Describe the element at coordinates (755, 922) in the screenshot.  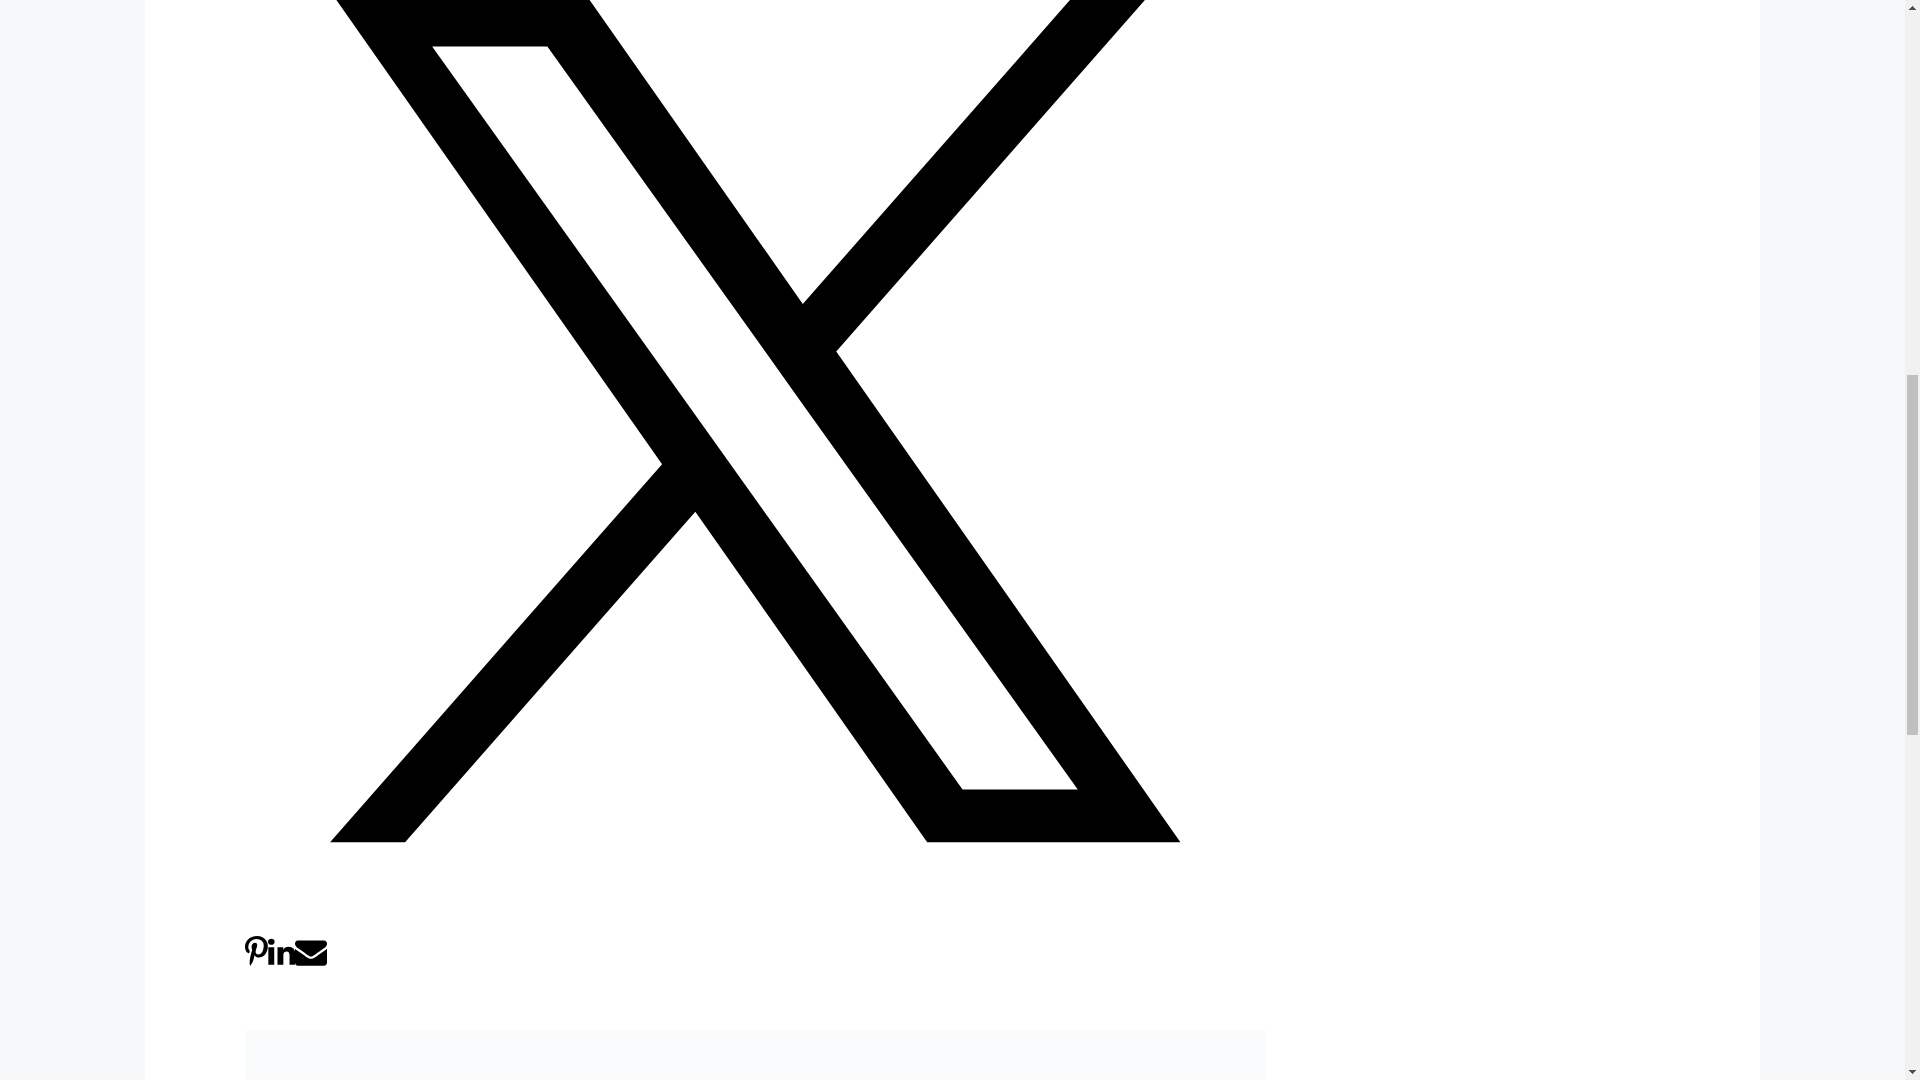
I see `Share on Twitter` at that location.